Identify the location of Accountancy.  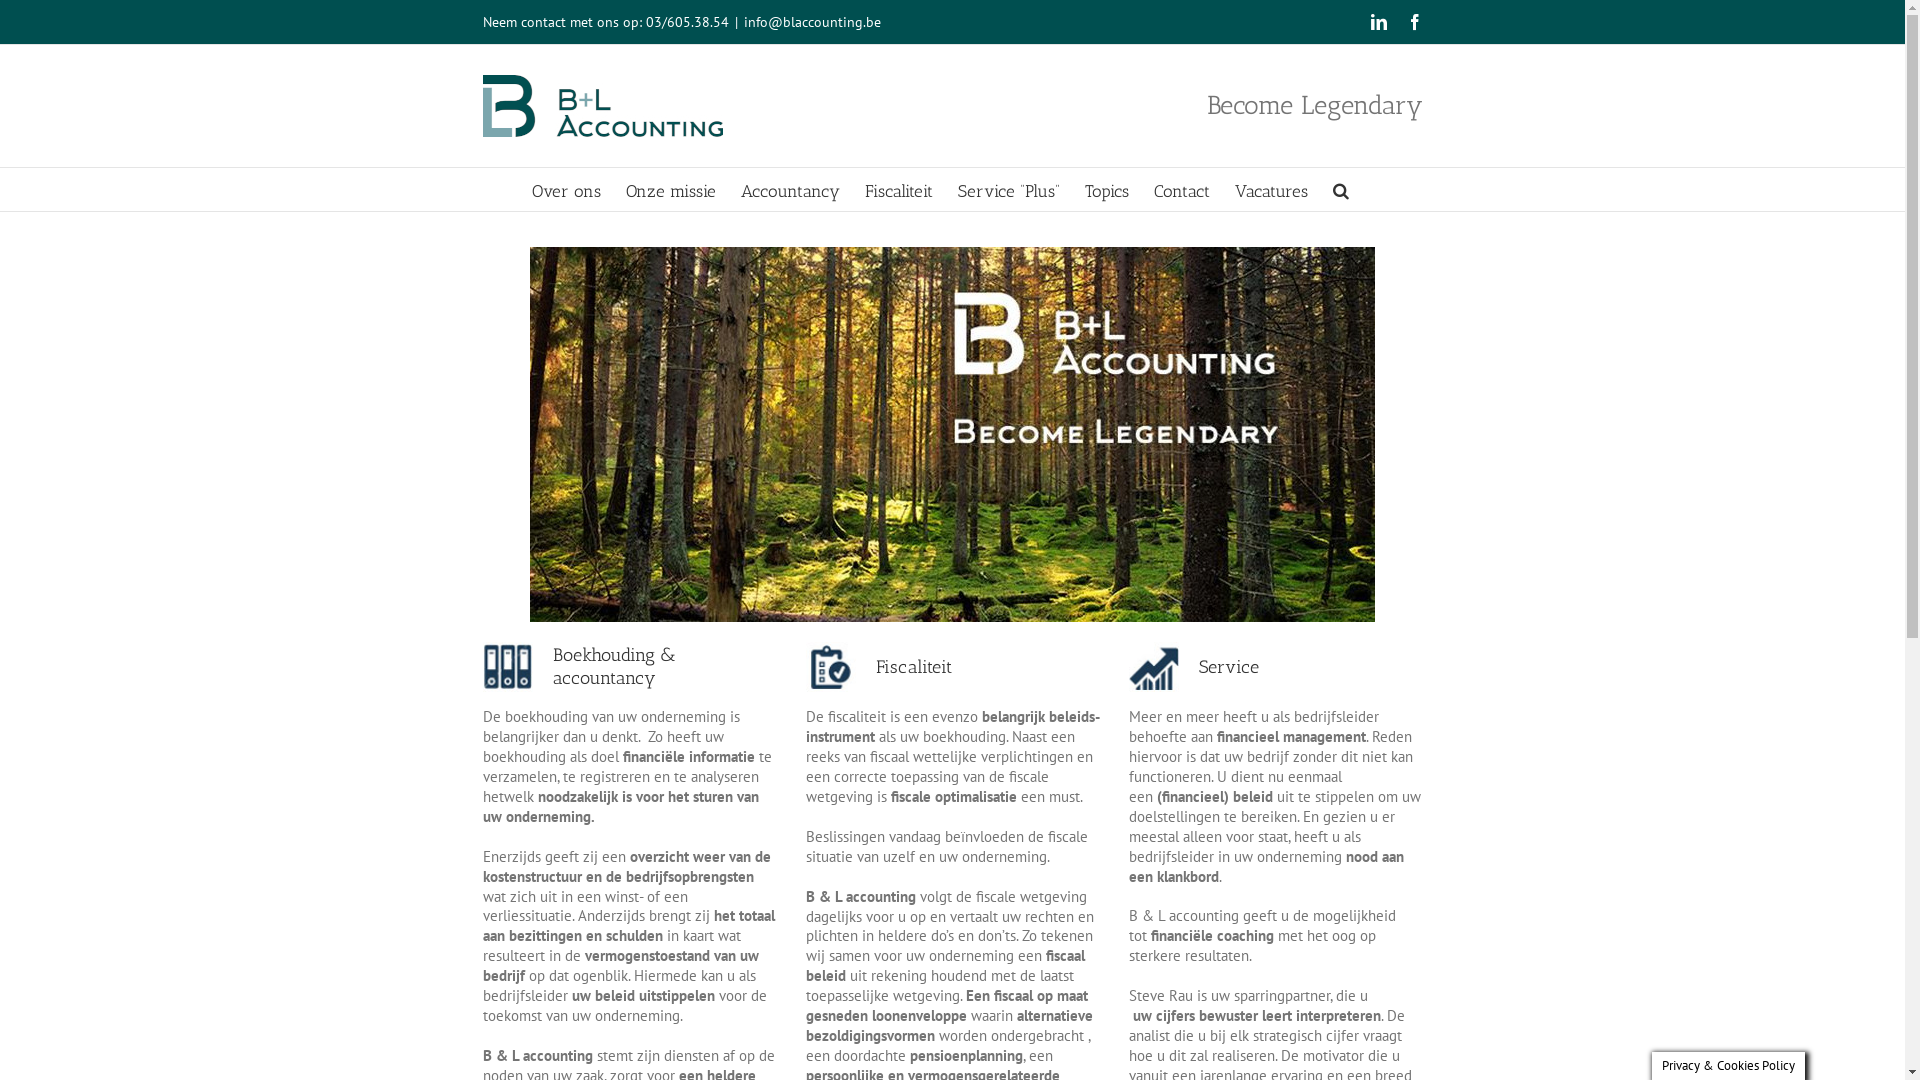
(790, 190).